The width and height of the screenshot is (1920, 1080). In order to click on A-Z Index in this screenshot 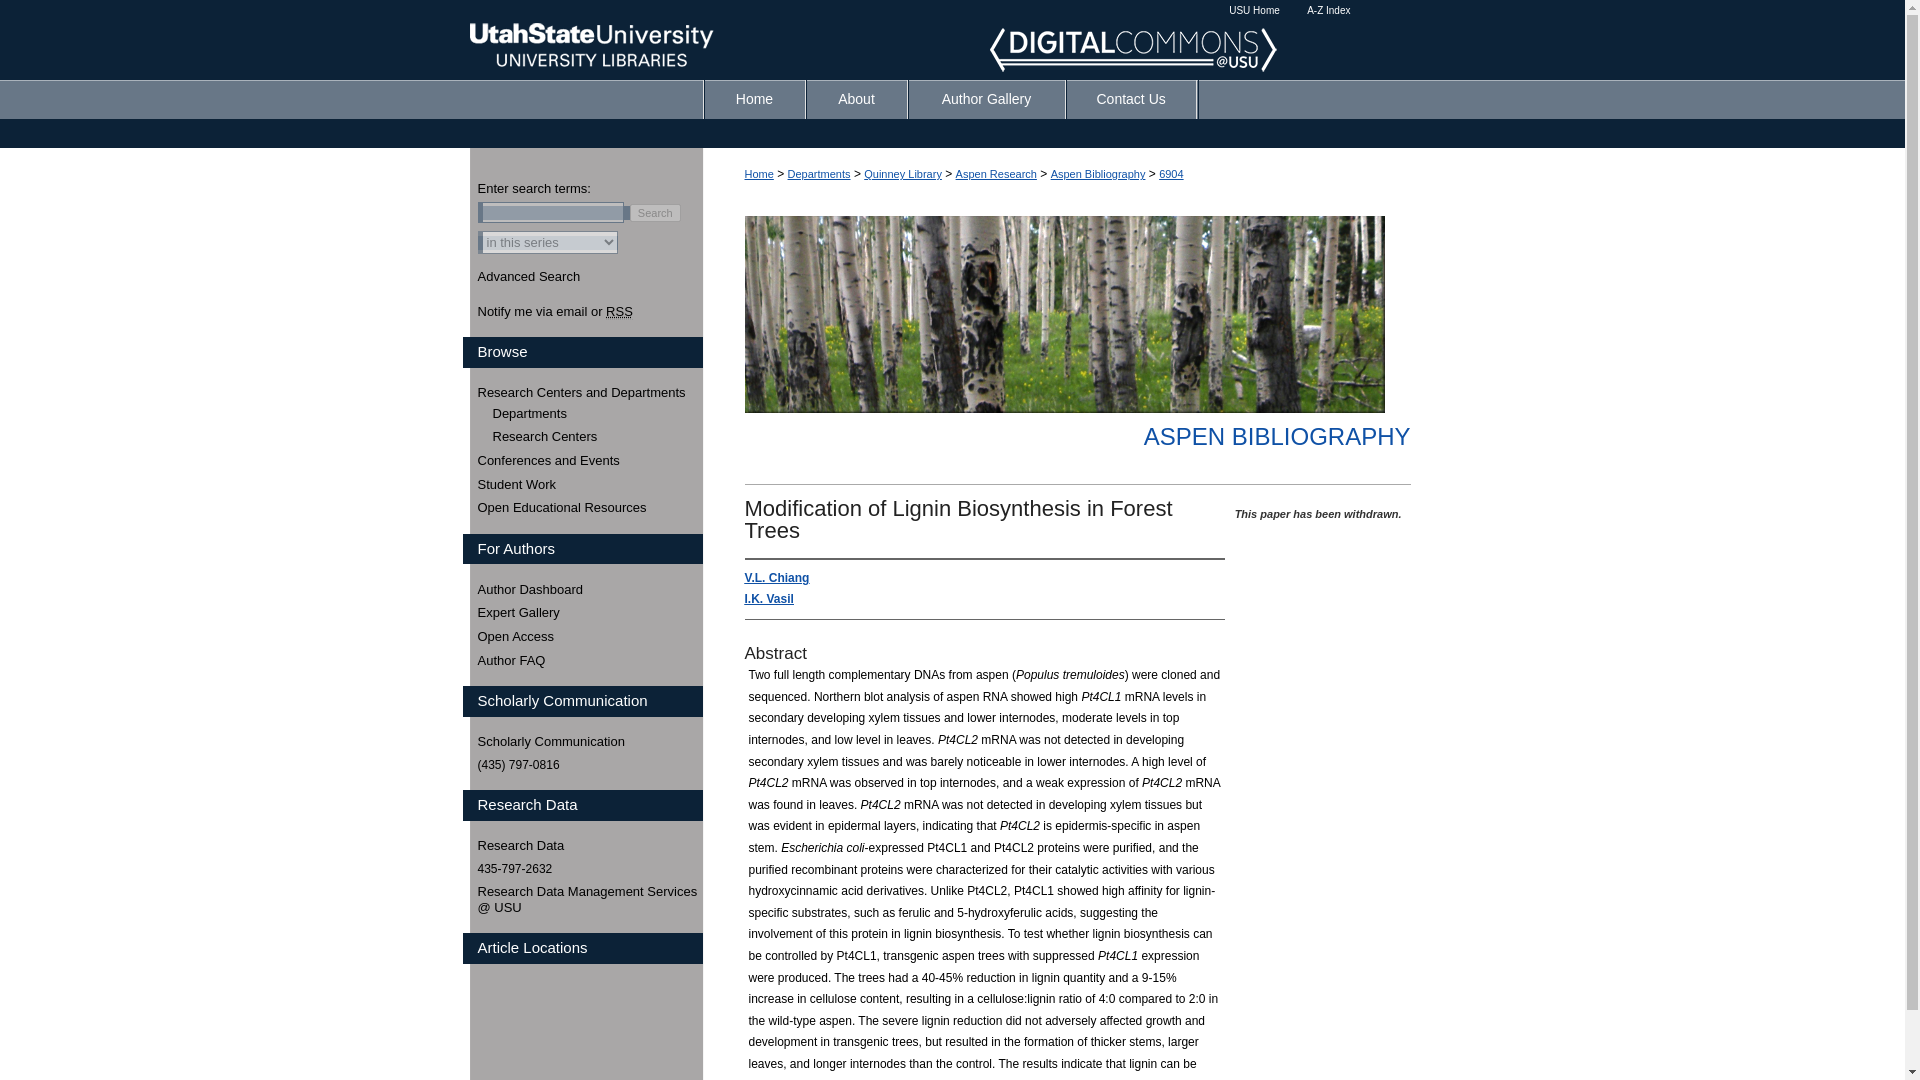, I will do `click(1328, 10)`.